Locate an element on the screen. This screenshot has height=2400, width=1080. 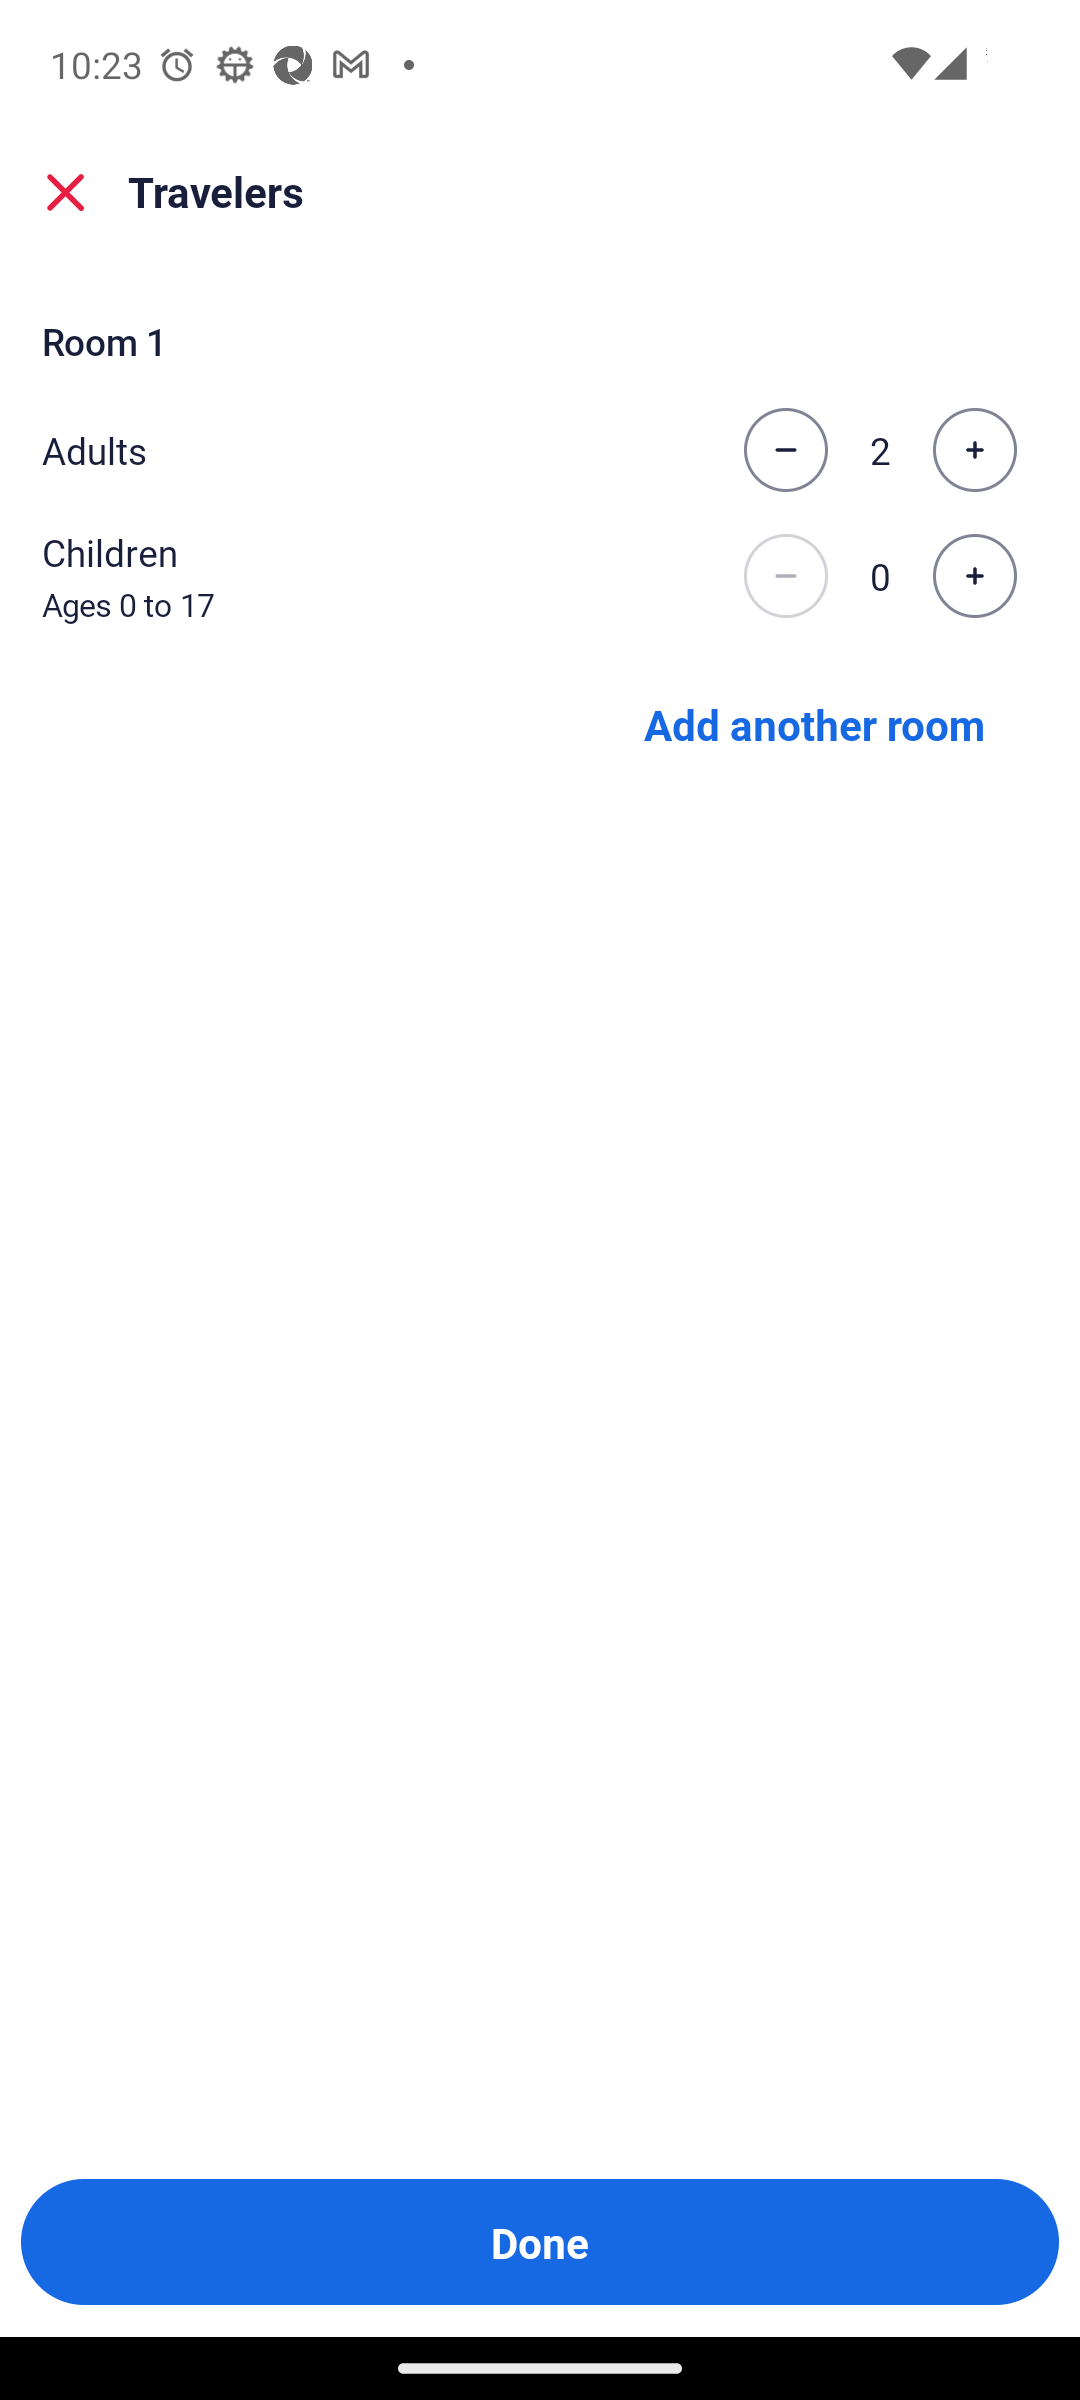
Increase the number of children is located at coordinates (974, 576).